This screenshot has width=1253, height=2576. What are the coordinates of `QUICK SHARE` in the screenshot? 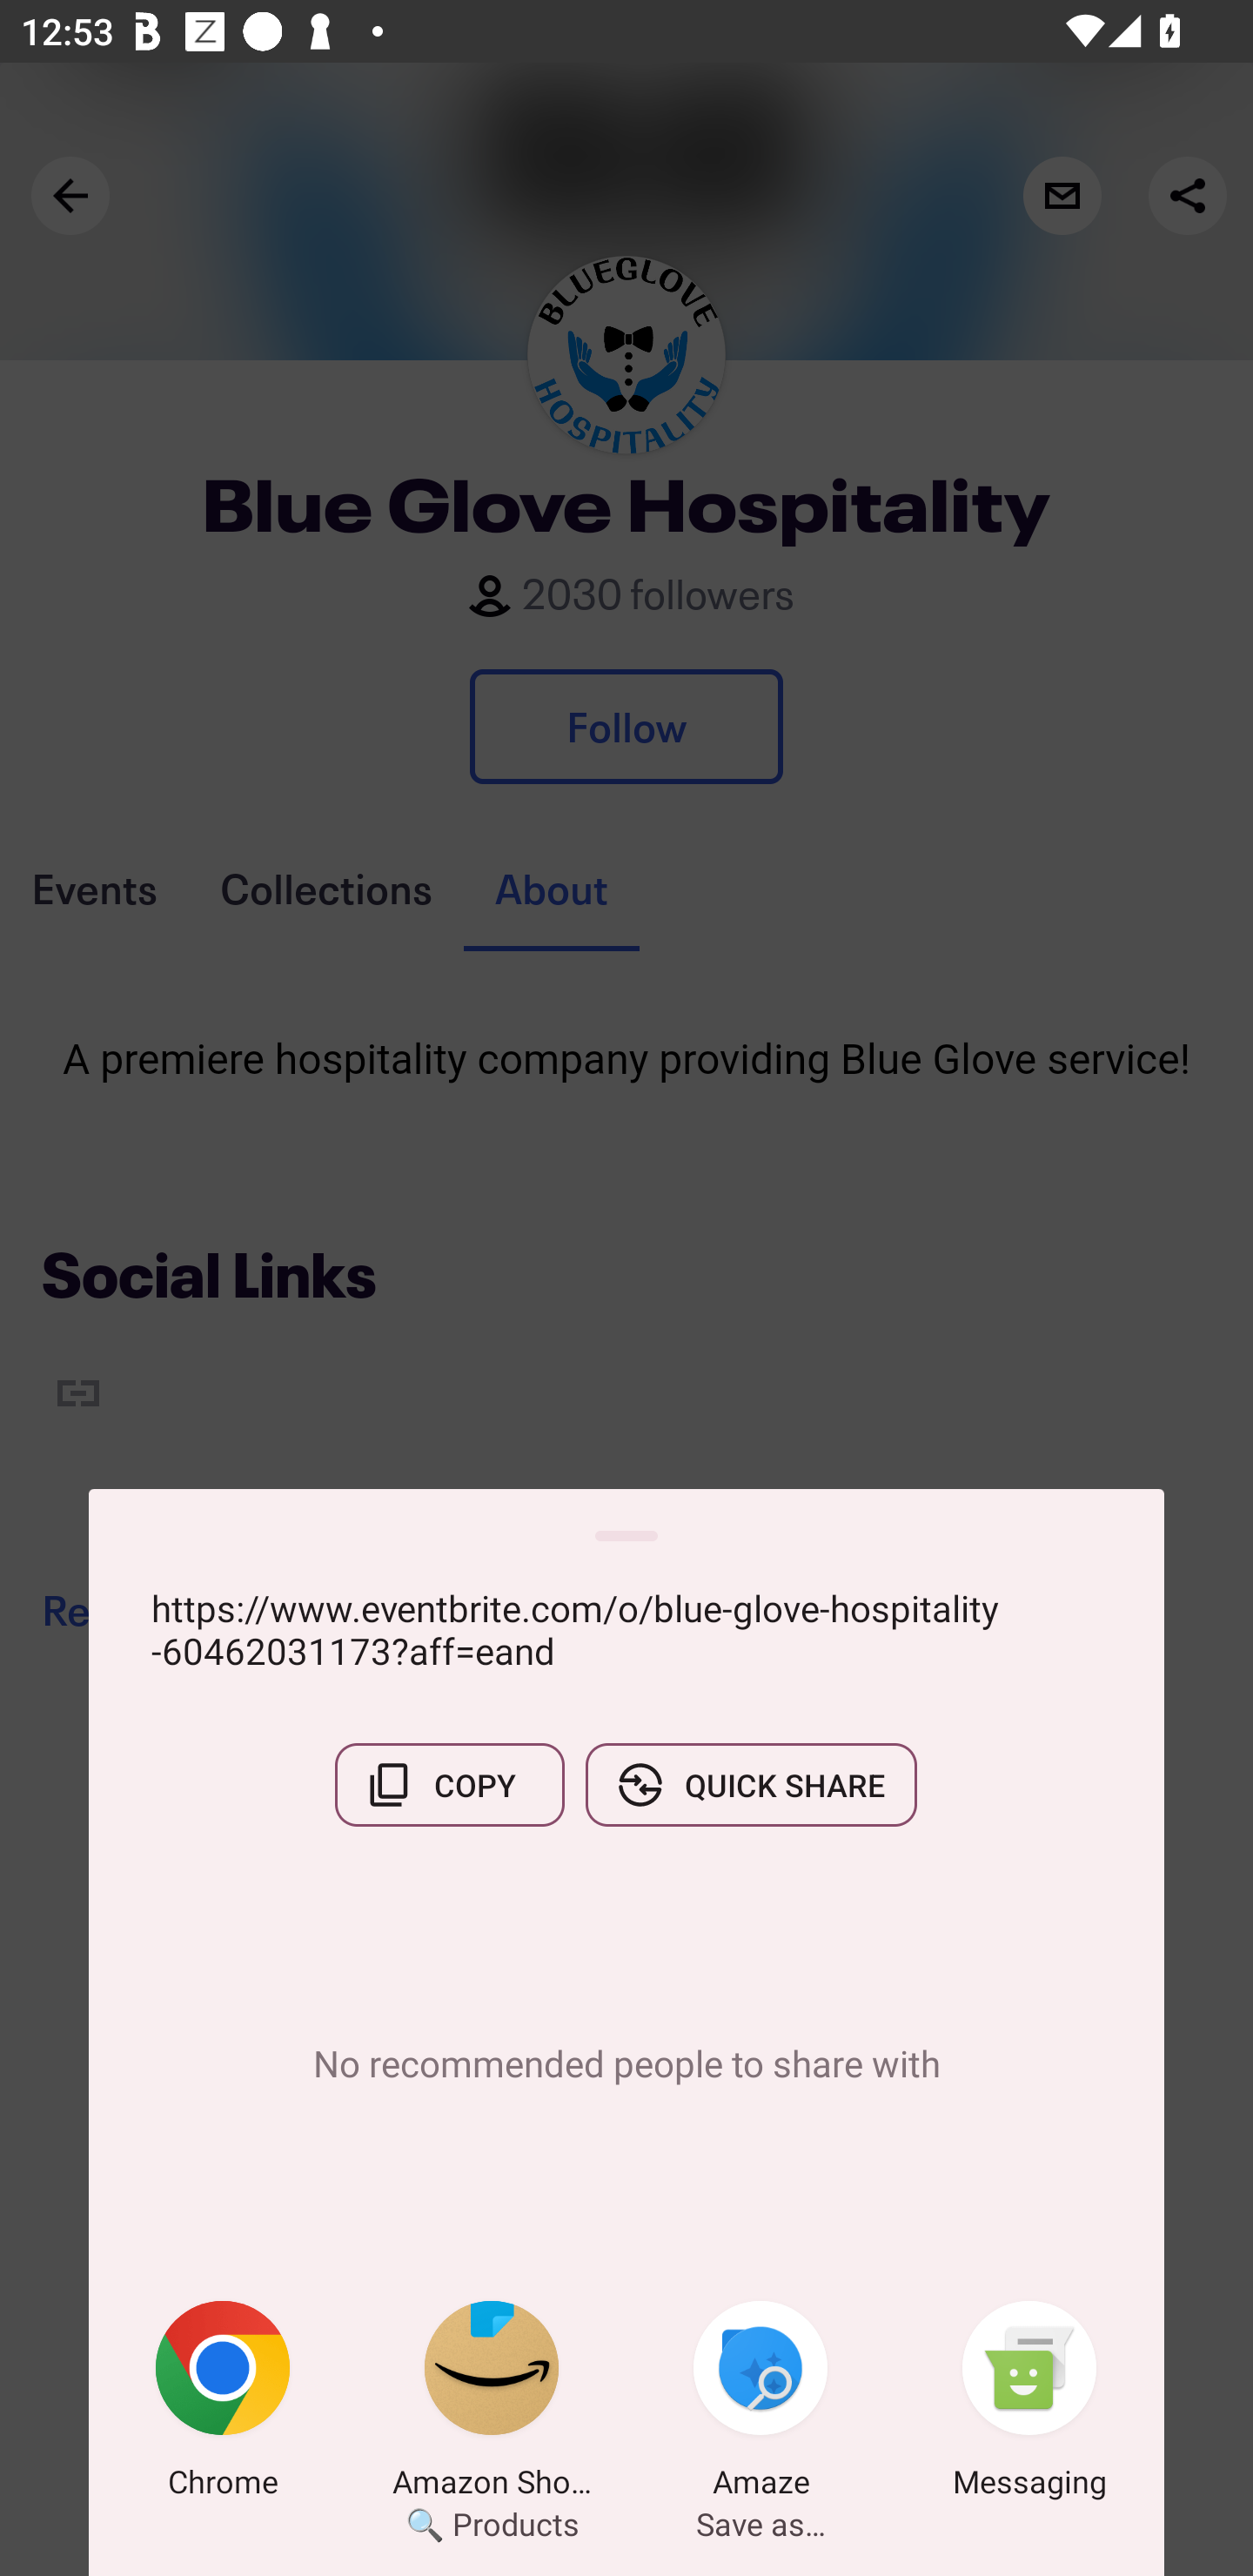 It's located at (751, 1785).